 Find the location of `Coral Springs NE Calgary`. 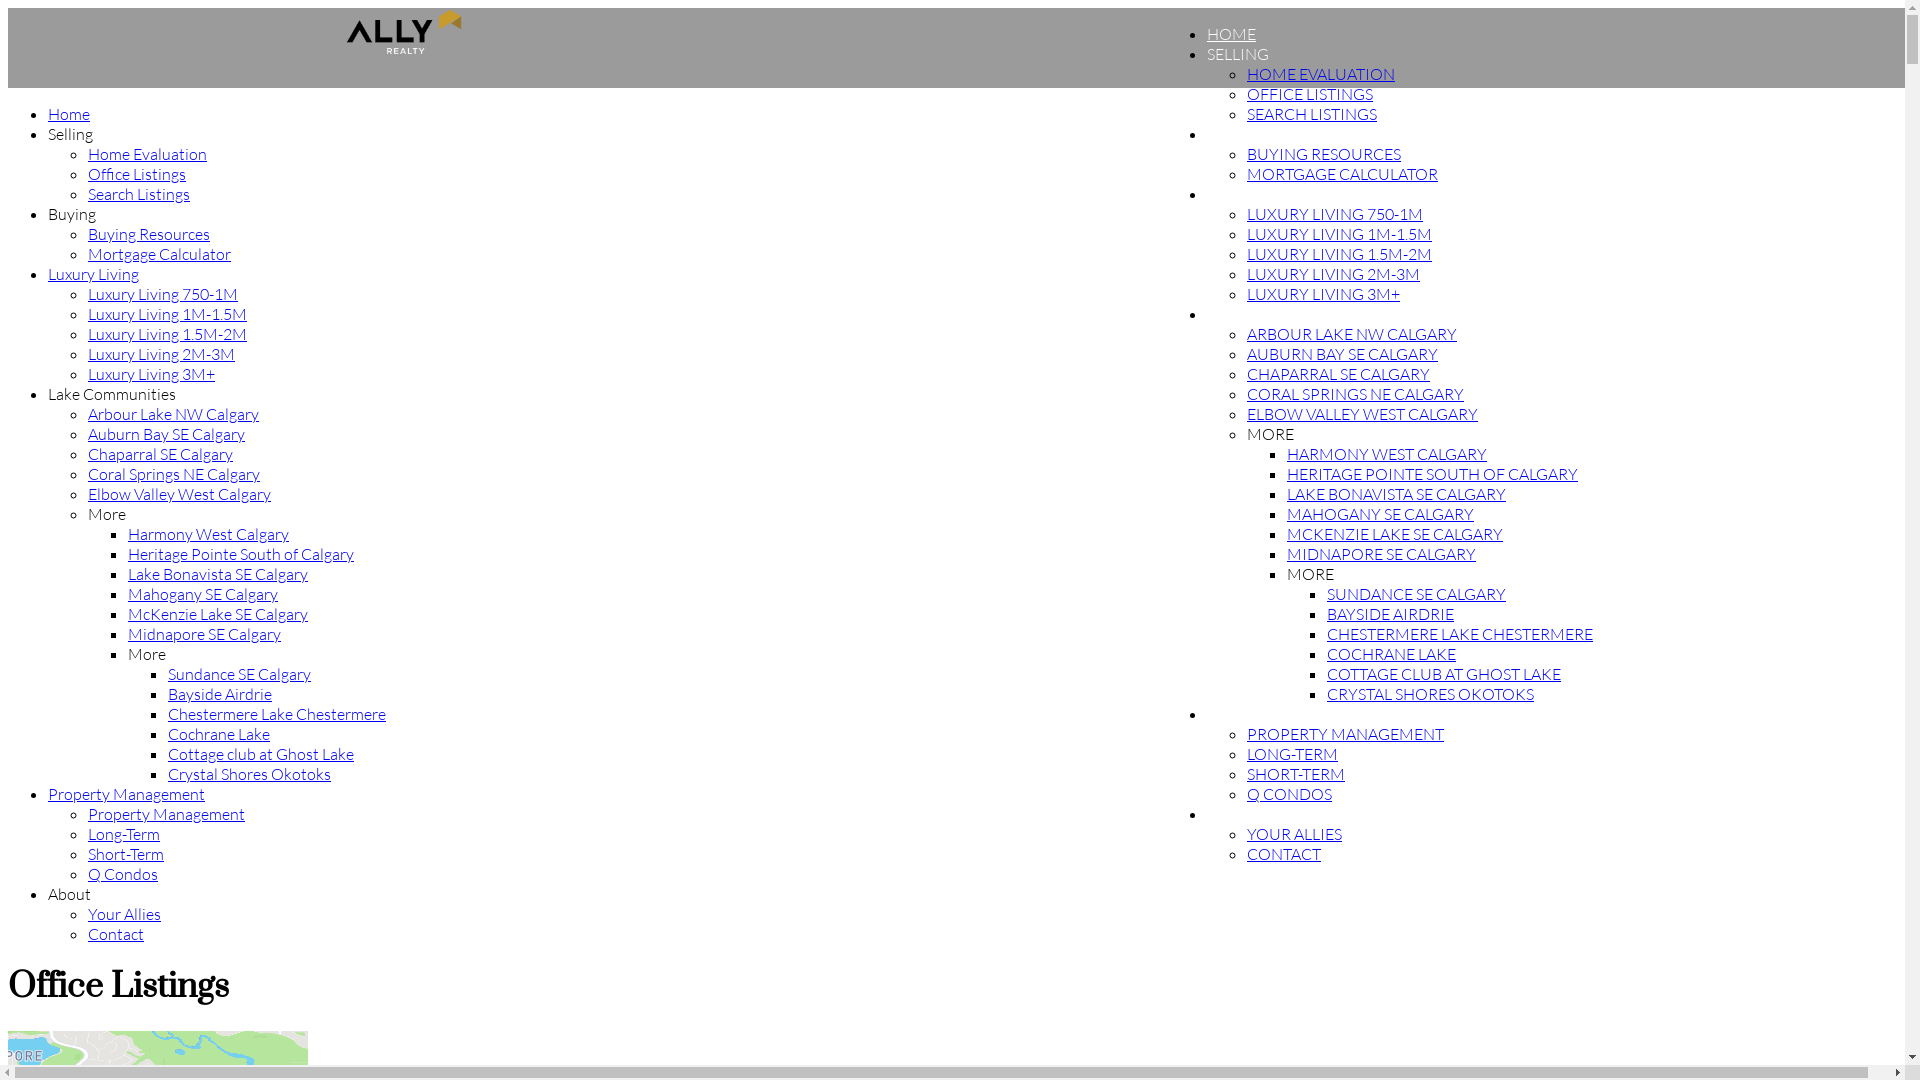

Coral Springs NE Calgary is located at coordinates (174, 474).